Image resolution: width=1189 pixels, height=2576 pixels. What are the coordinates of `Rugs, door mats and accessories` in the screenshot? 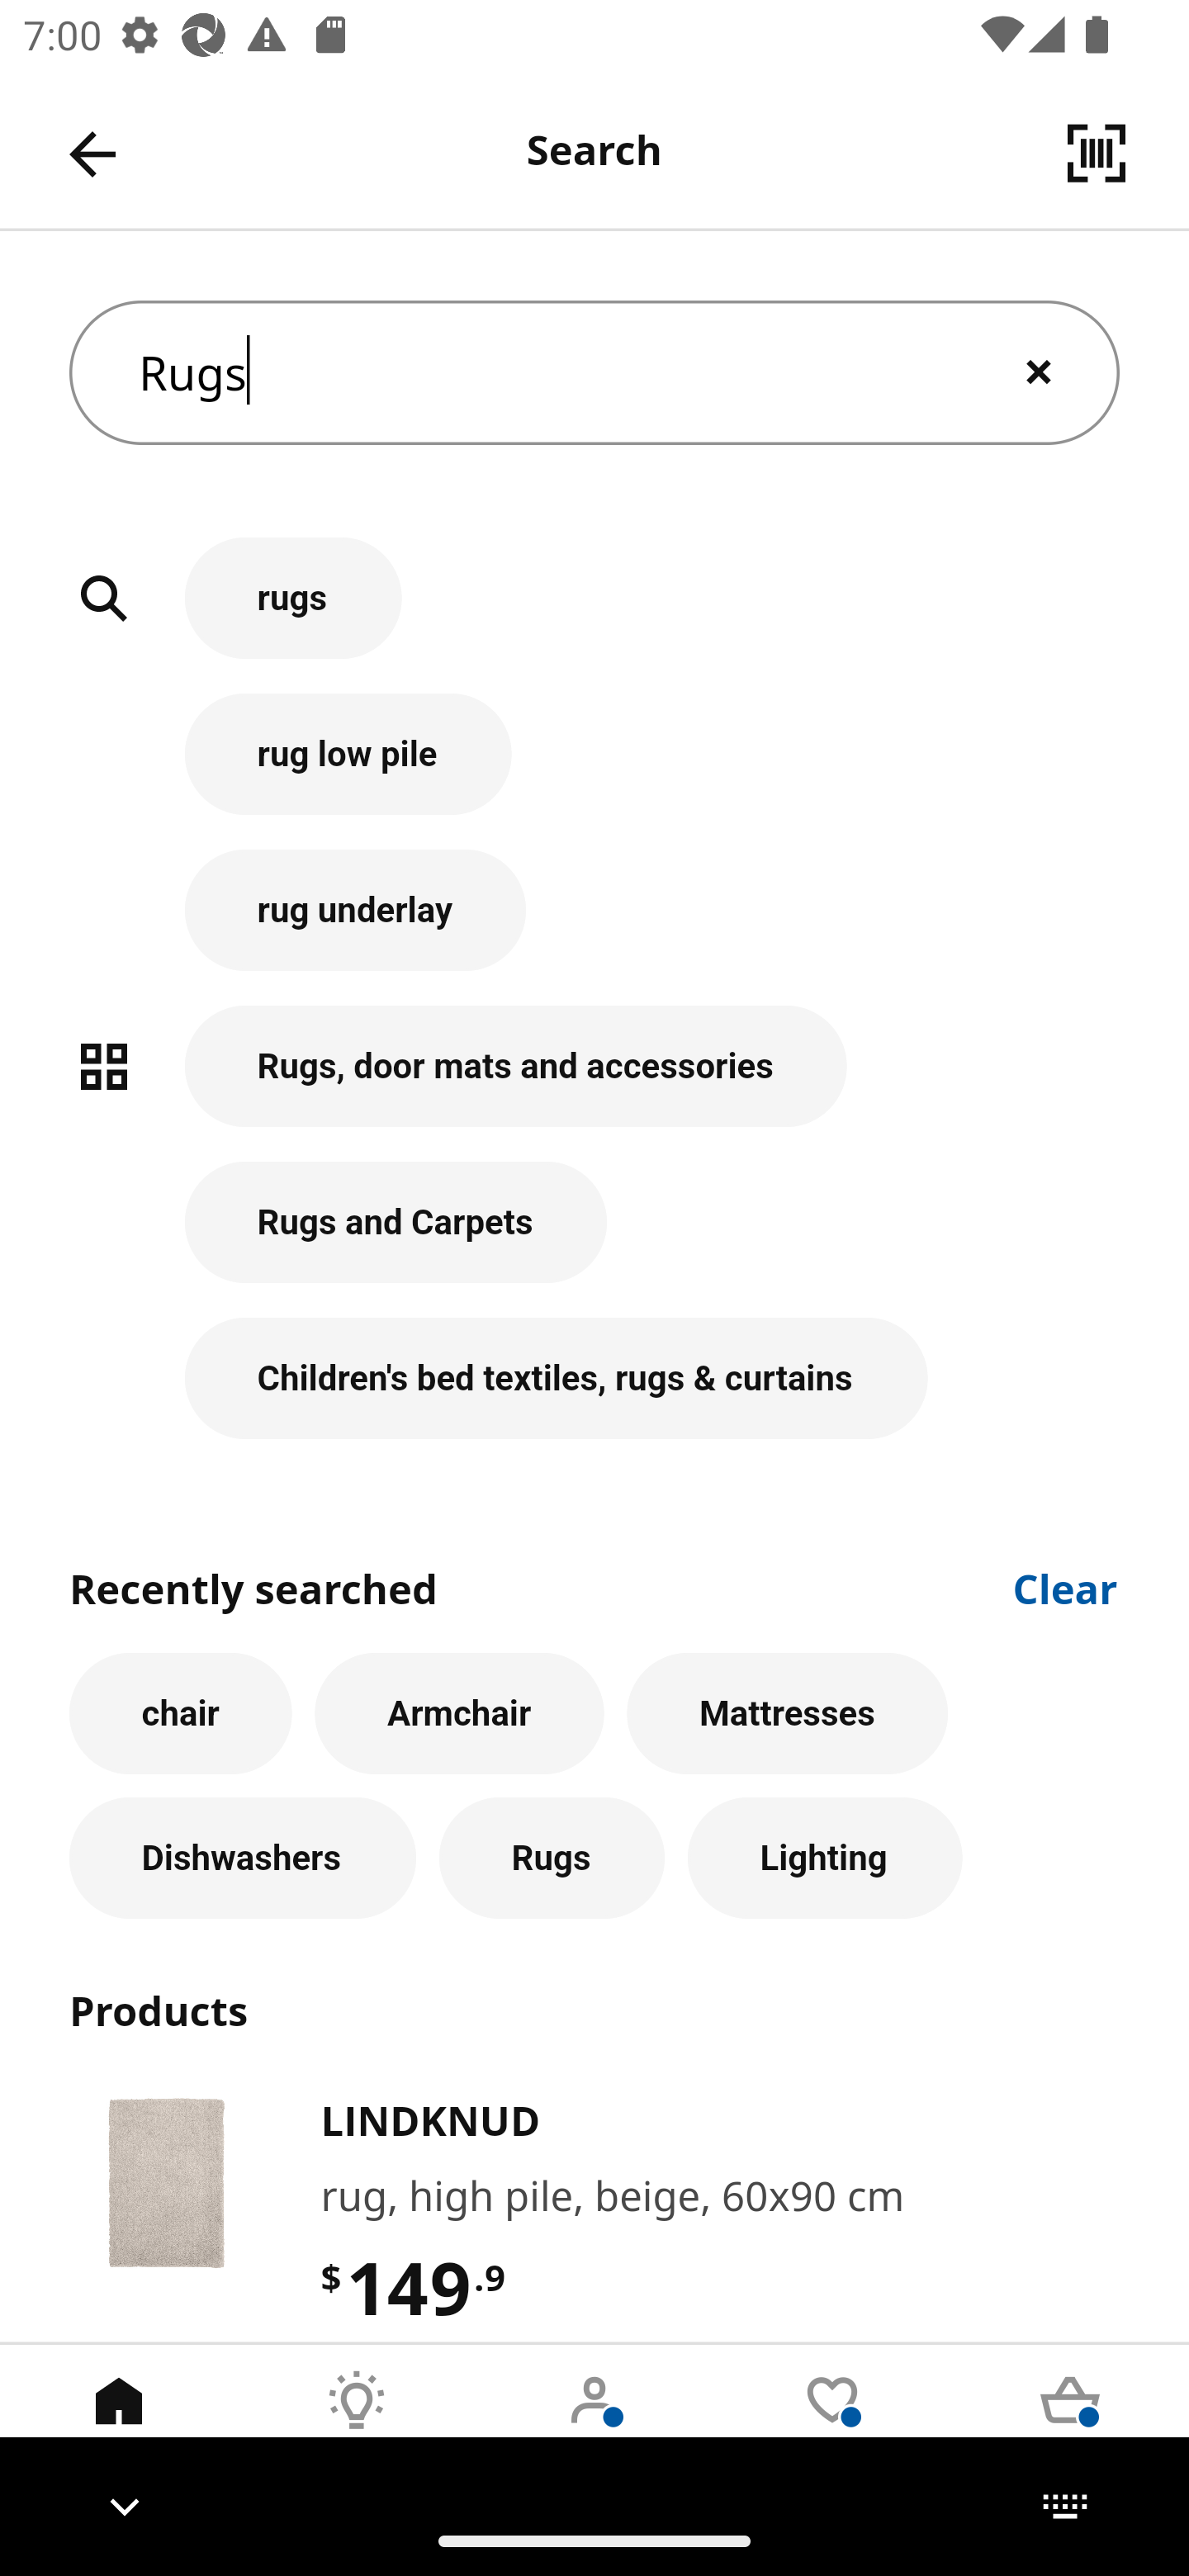 It's located at (594, 1083).